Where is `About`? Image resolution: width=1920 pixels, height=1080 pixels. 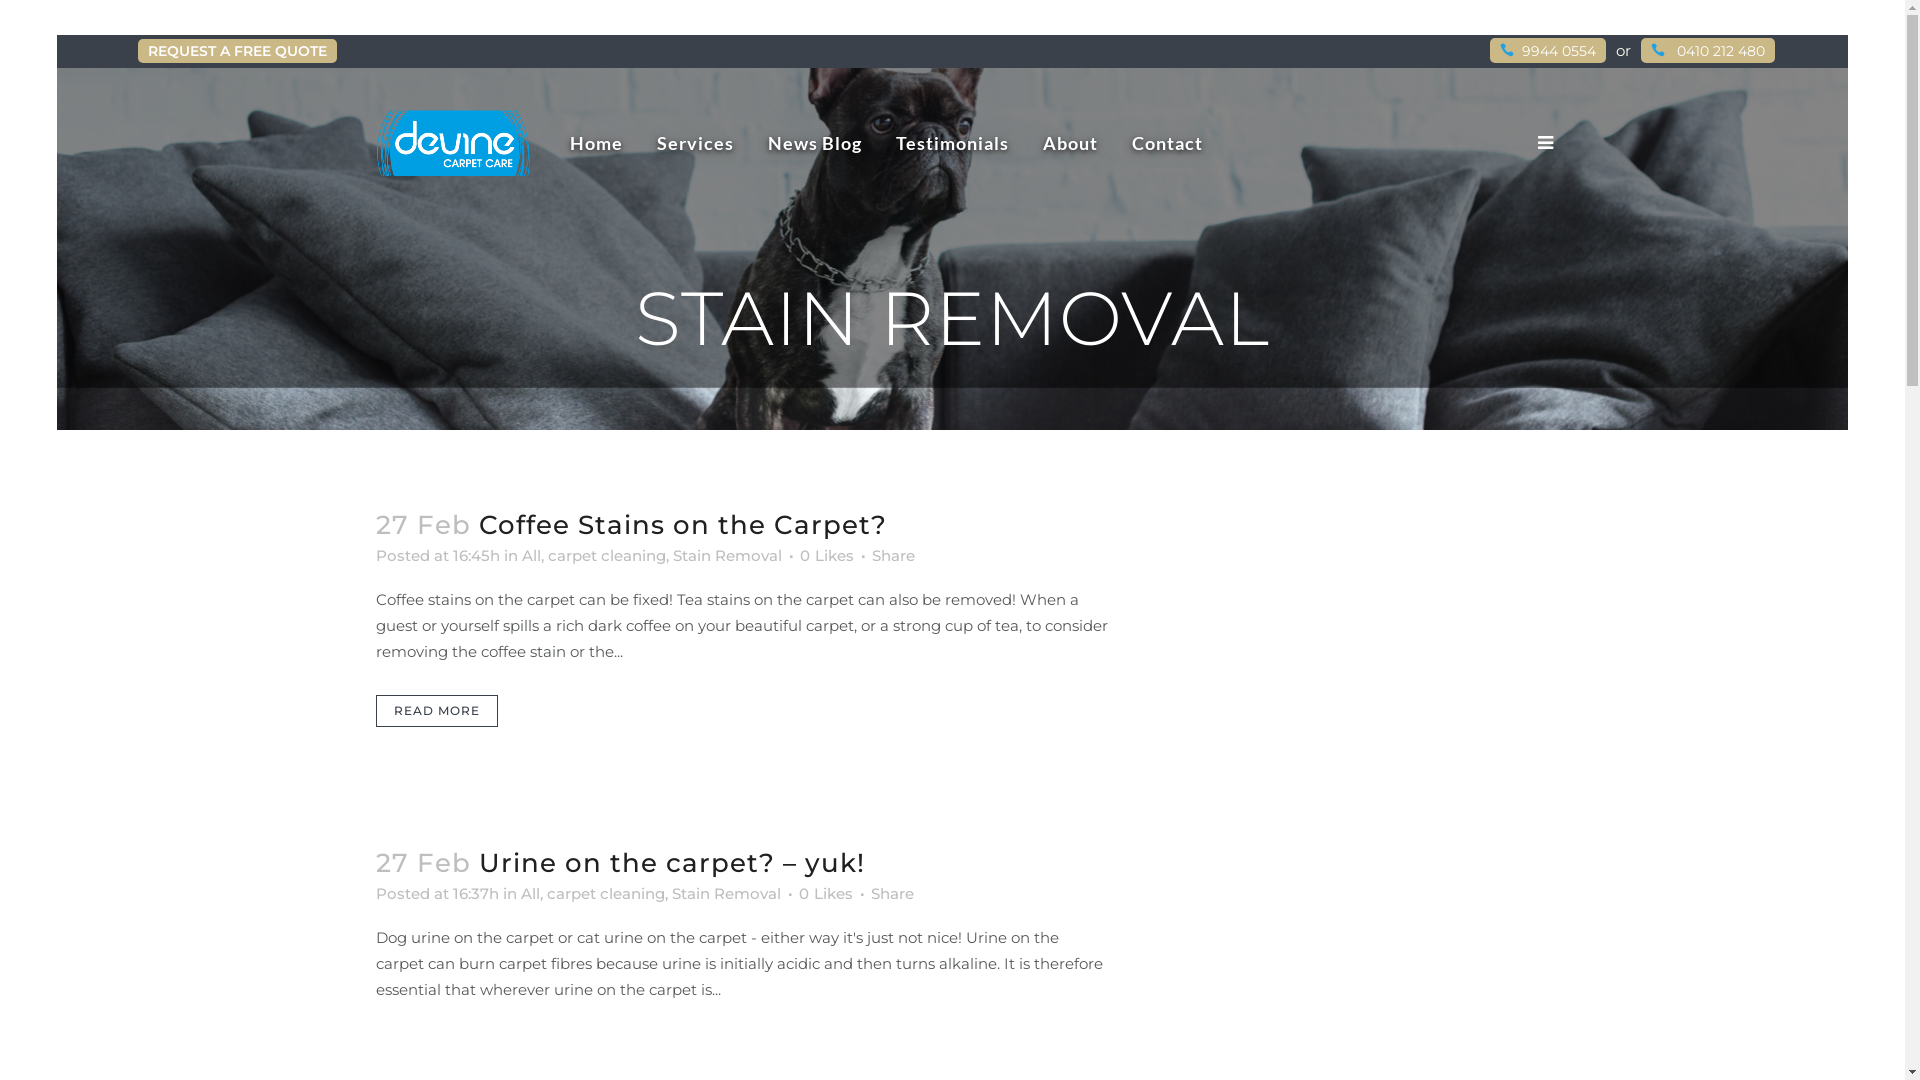
About is located at coordinates (1070, 143).